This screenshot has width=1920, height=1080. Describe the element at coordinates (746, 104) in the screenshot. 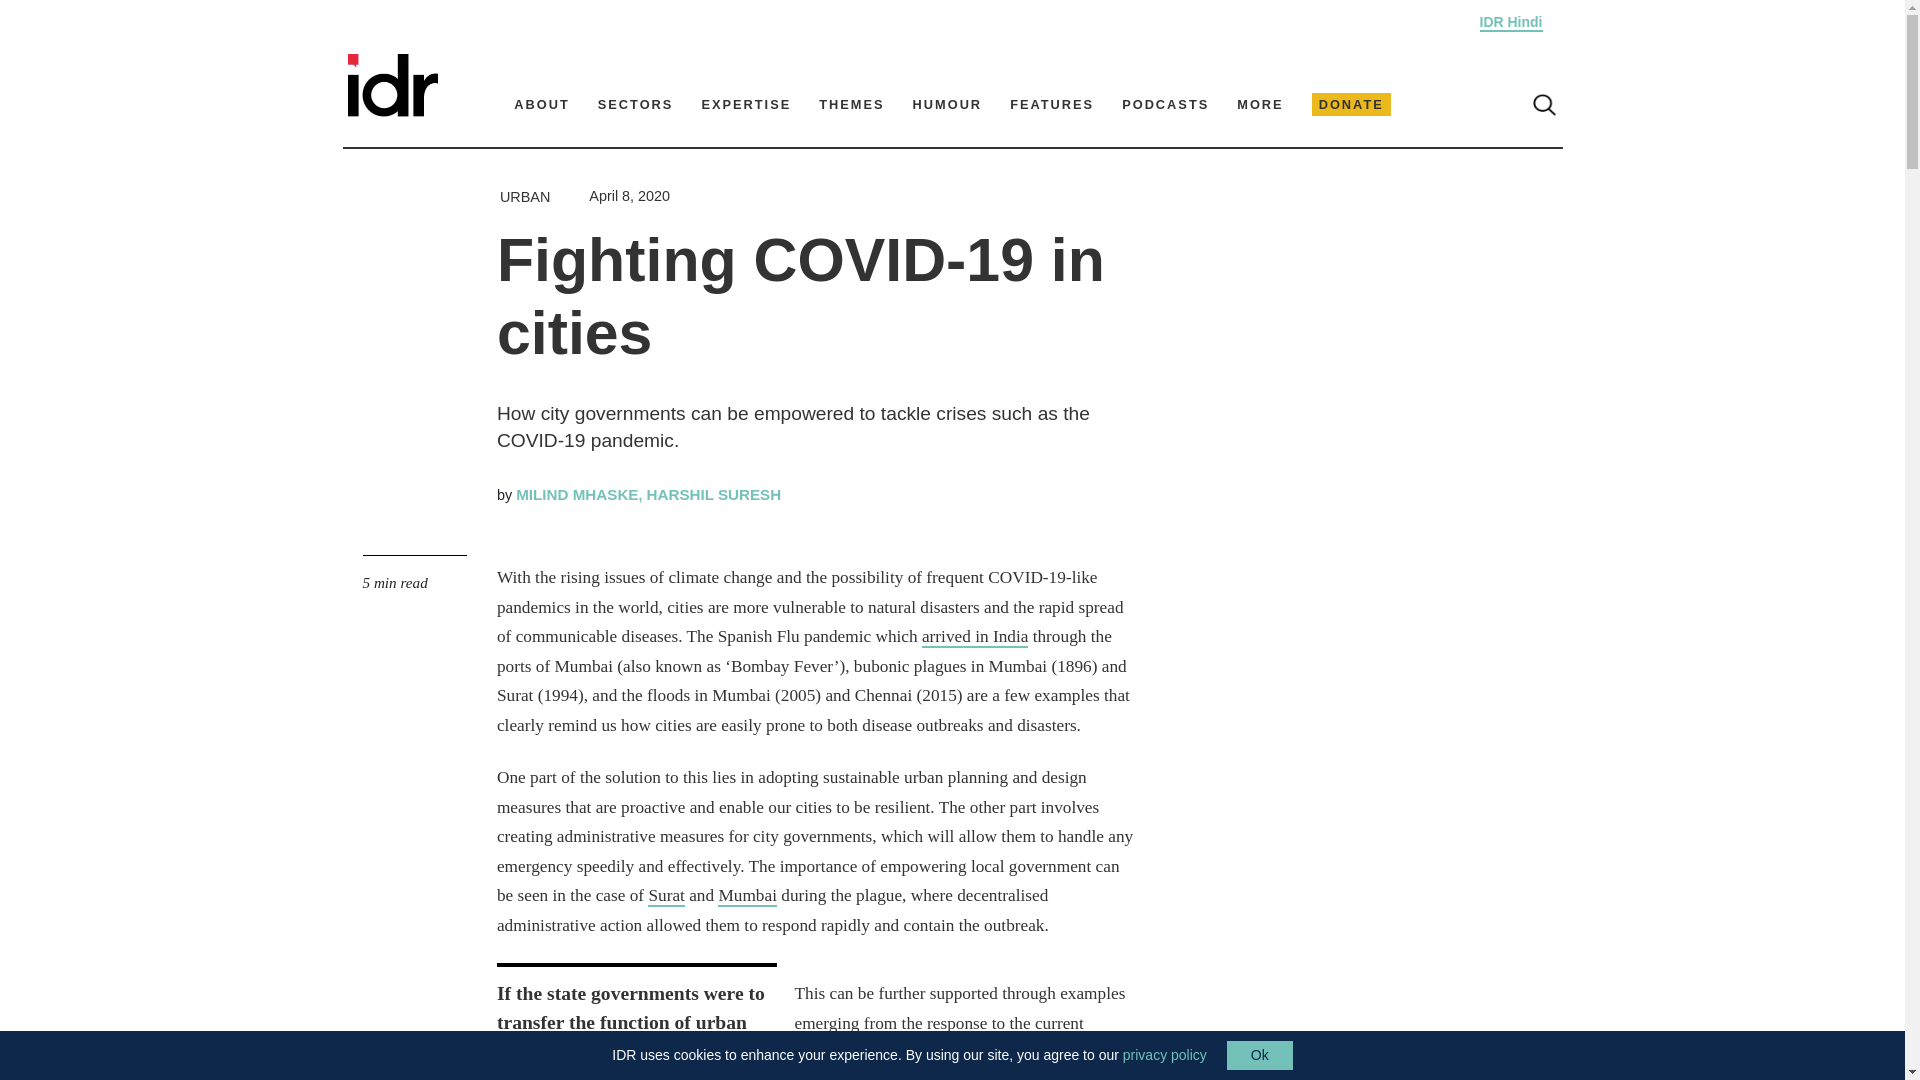

I see `EXPERTISE` at that location.